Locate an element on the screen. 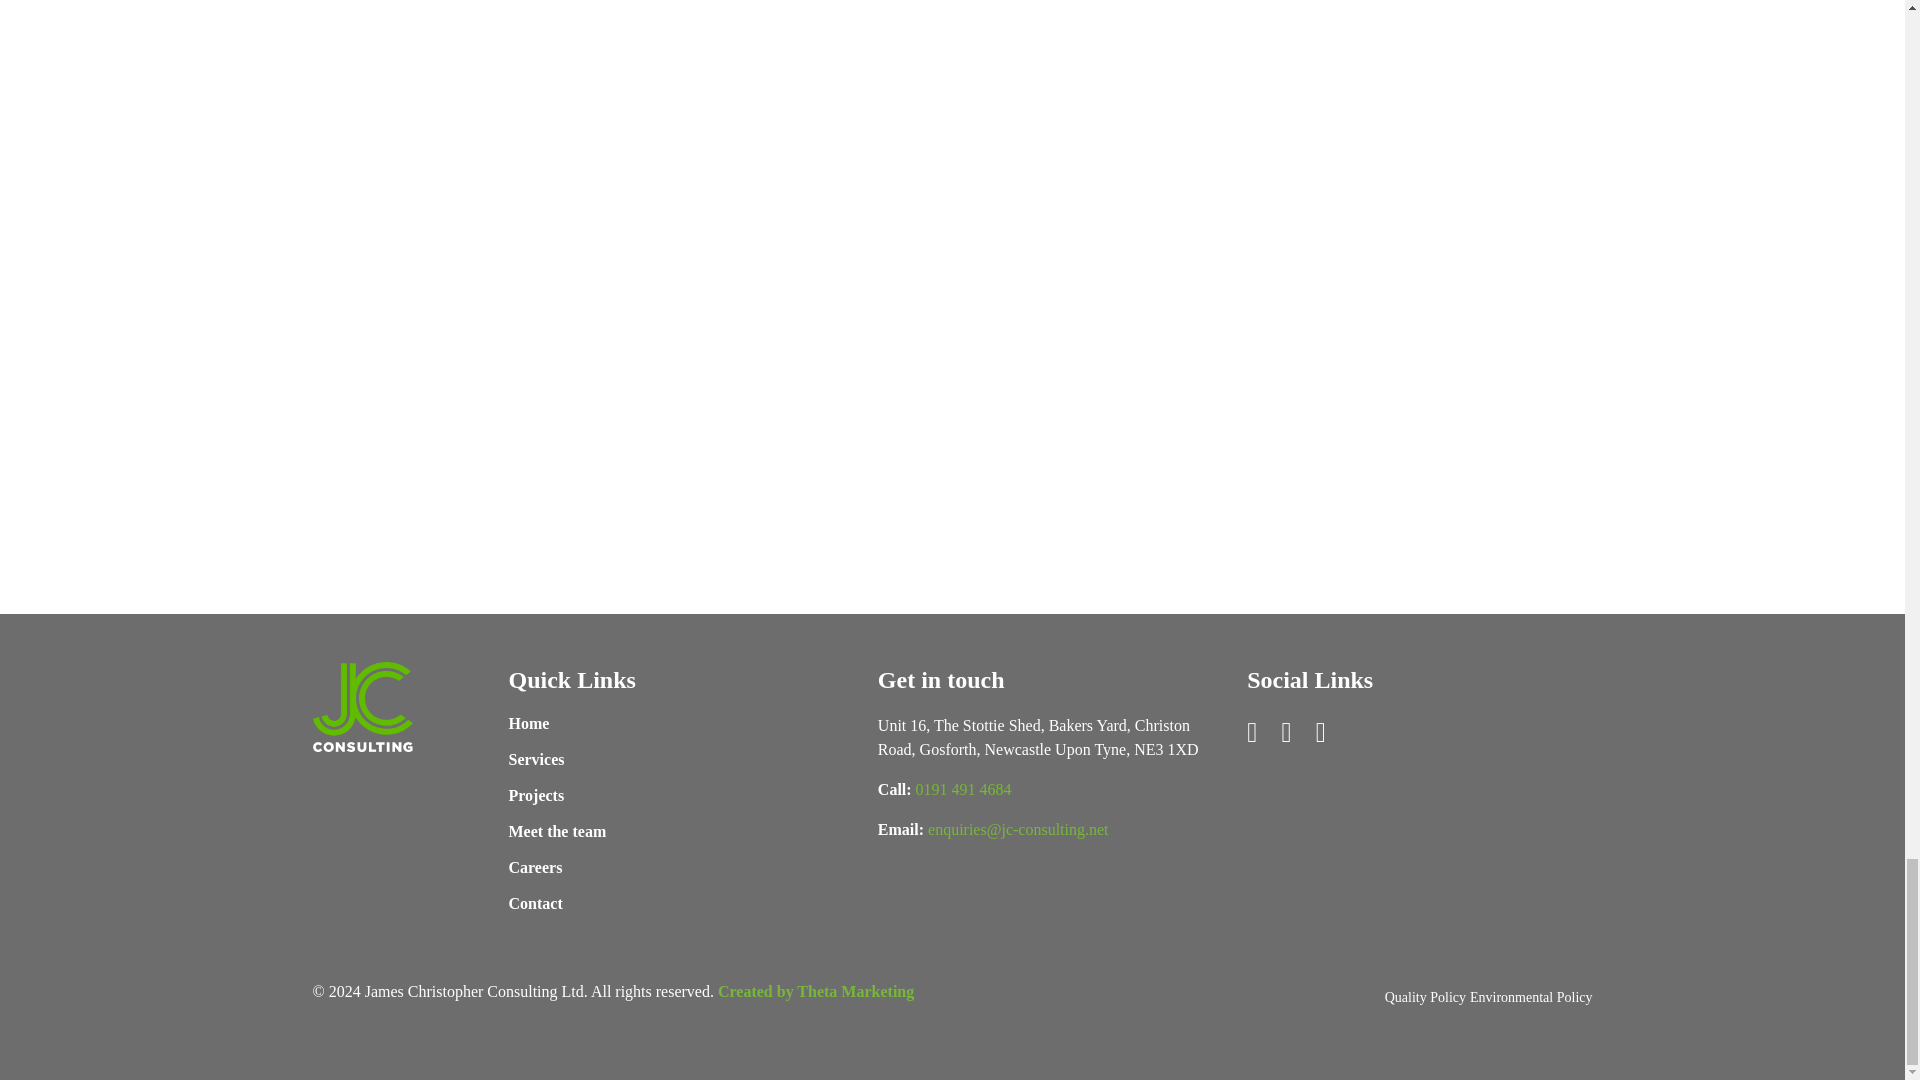 The image size is (1920, 1080). Services is located at coordinates (536, 760).